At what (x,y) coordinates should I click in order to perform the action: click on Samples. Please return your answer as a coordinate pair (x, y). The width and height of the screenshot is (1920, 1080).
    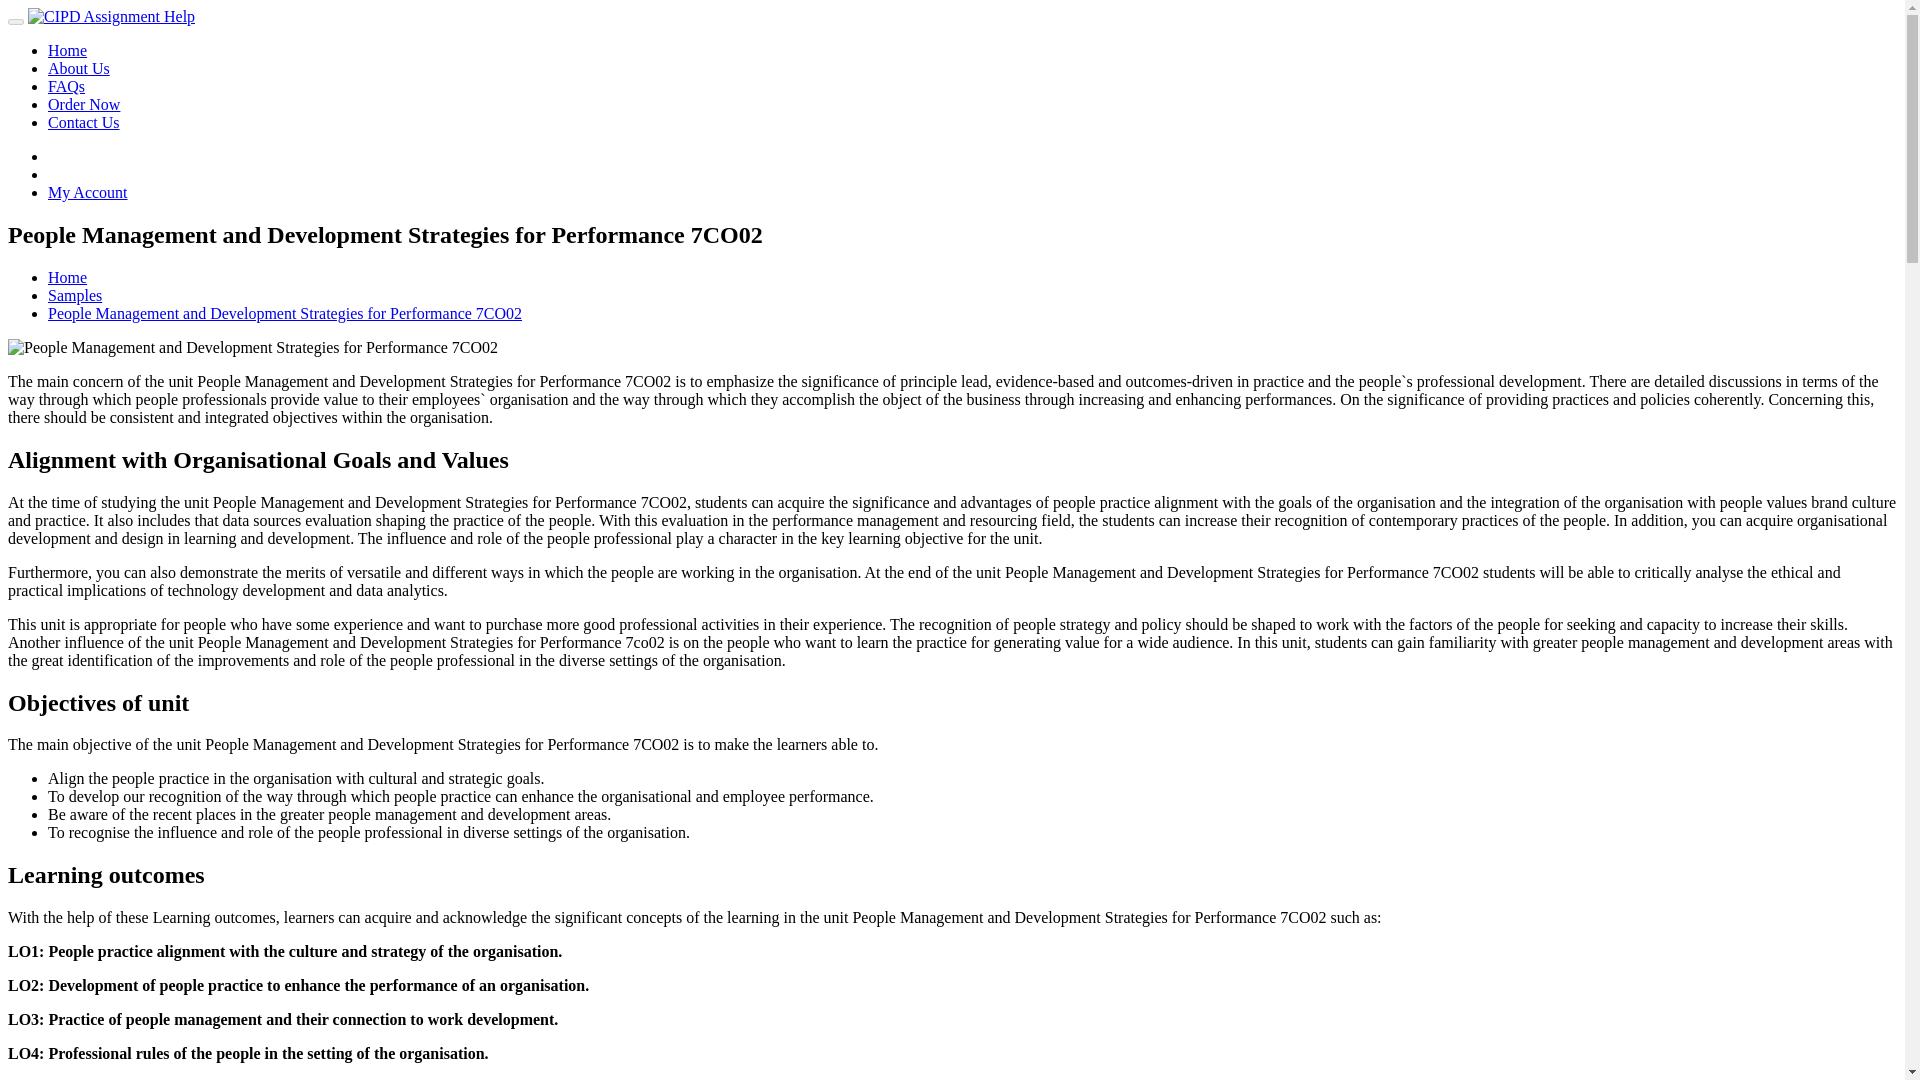
    Looking at the image, I should click on (74, 295).